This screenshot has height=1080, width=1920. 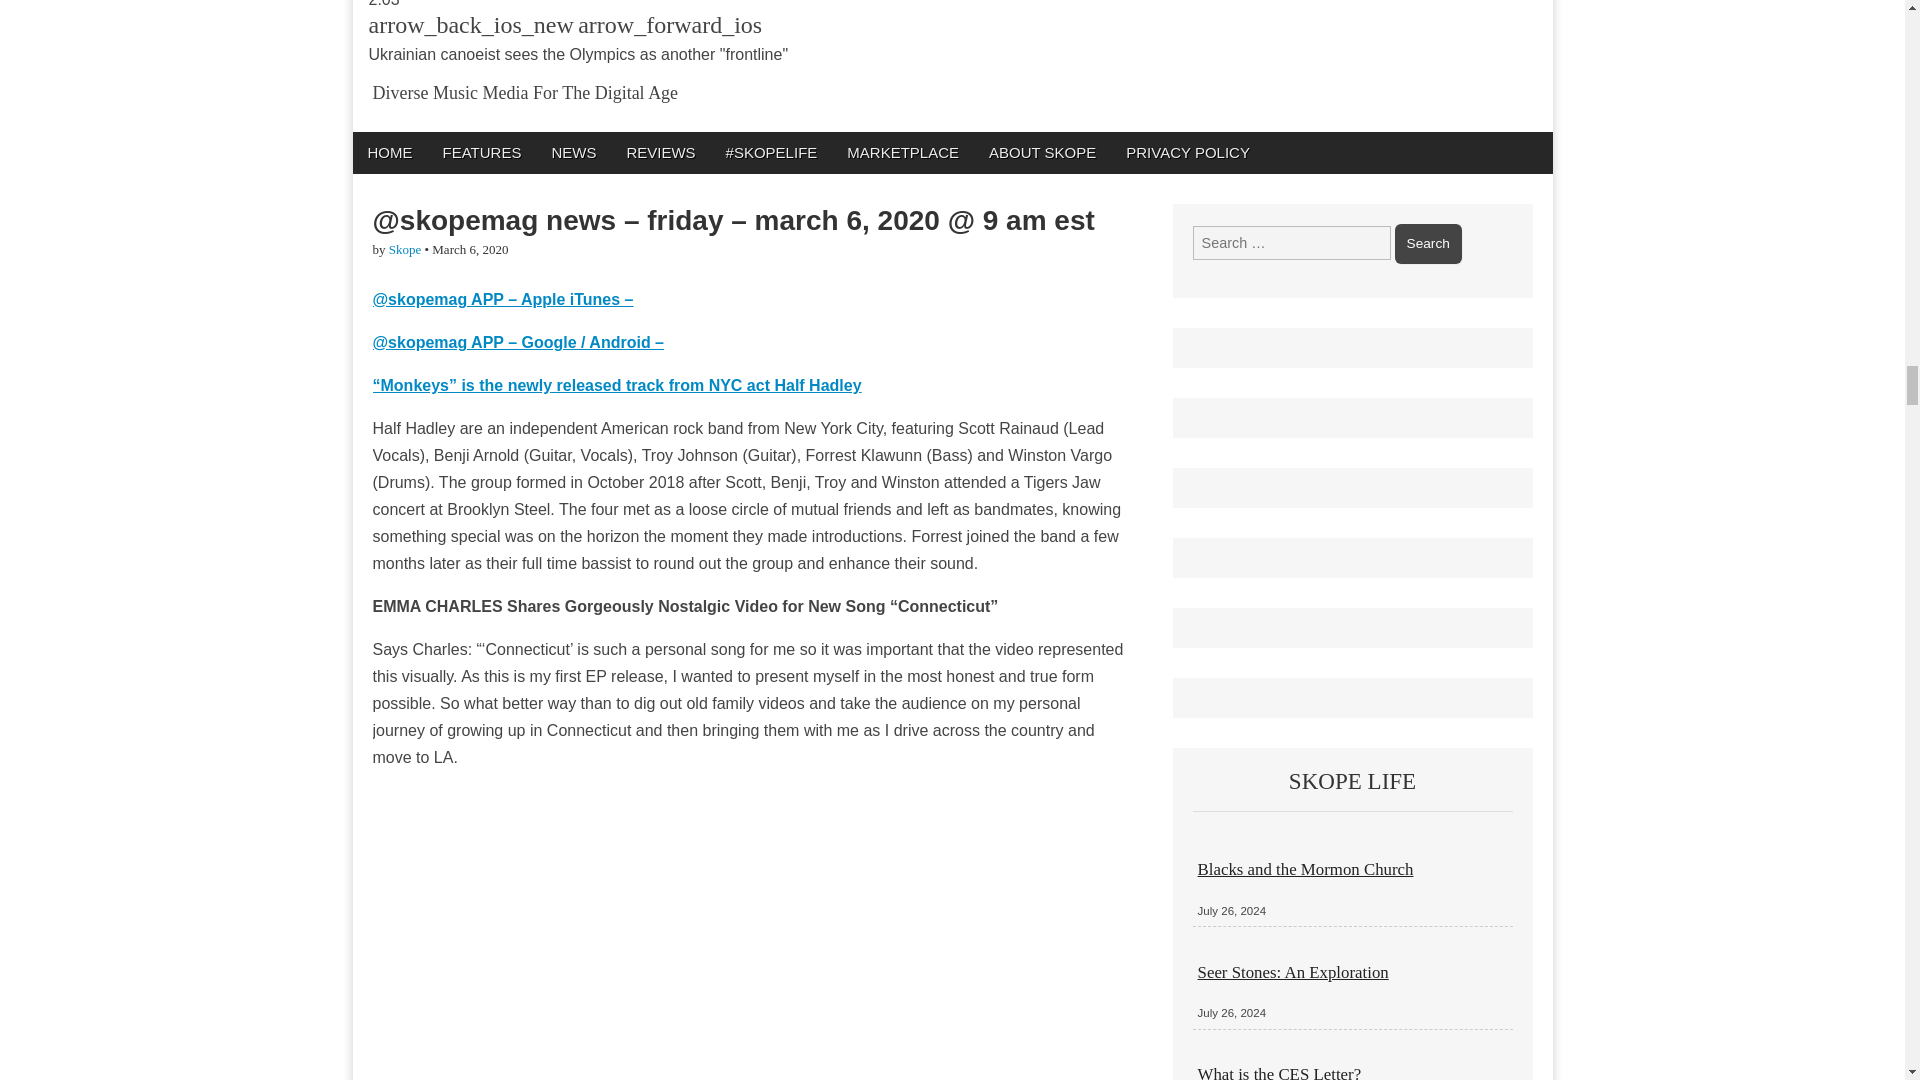 What do you see at coordinates (660, 152) in the screenshot?
I see `REVIEWS` at bounding box center [660, 152].